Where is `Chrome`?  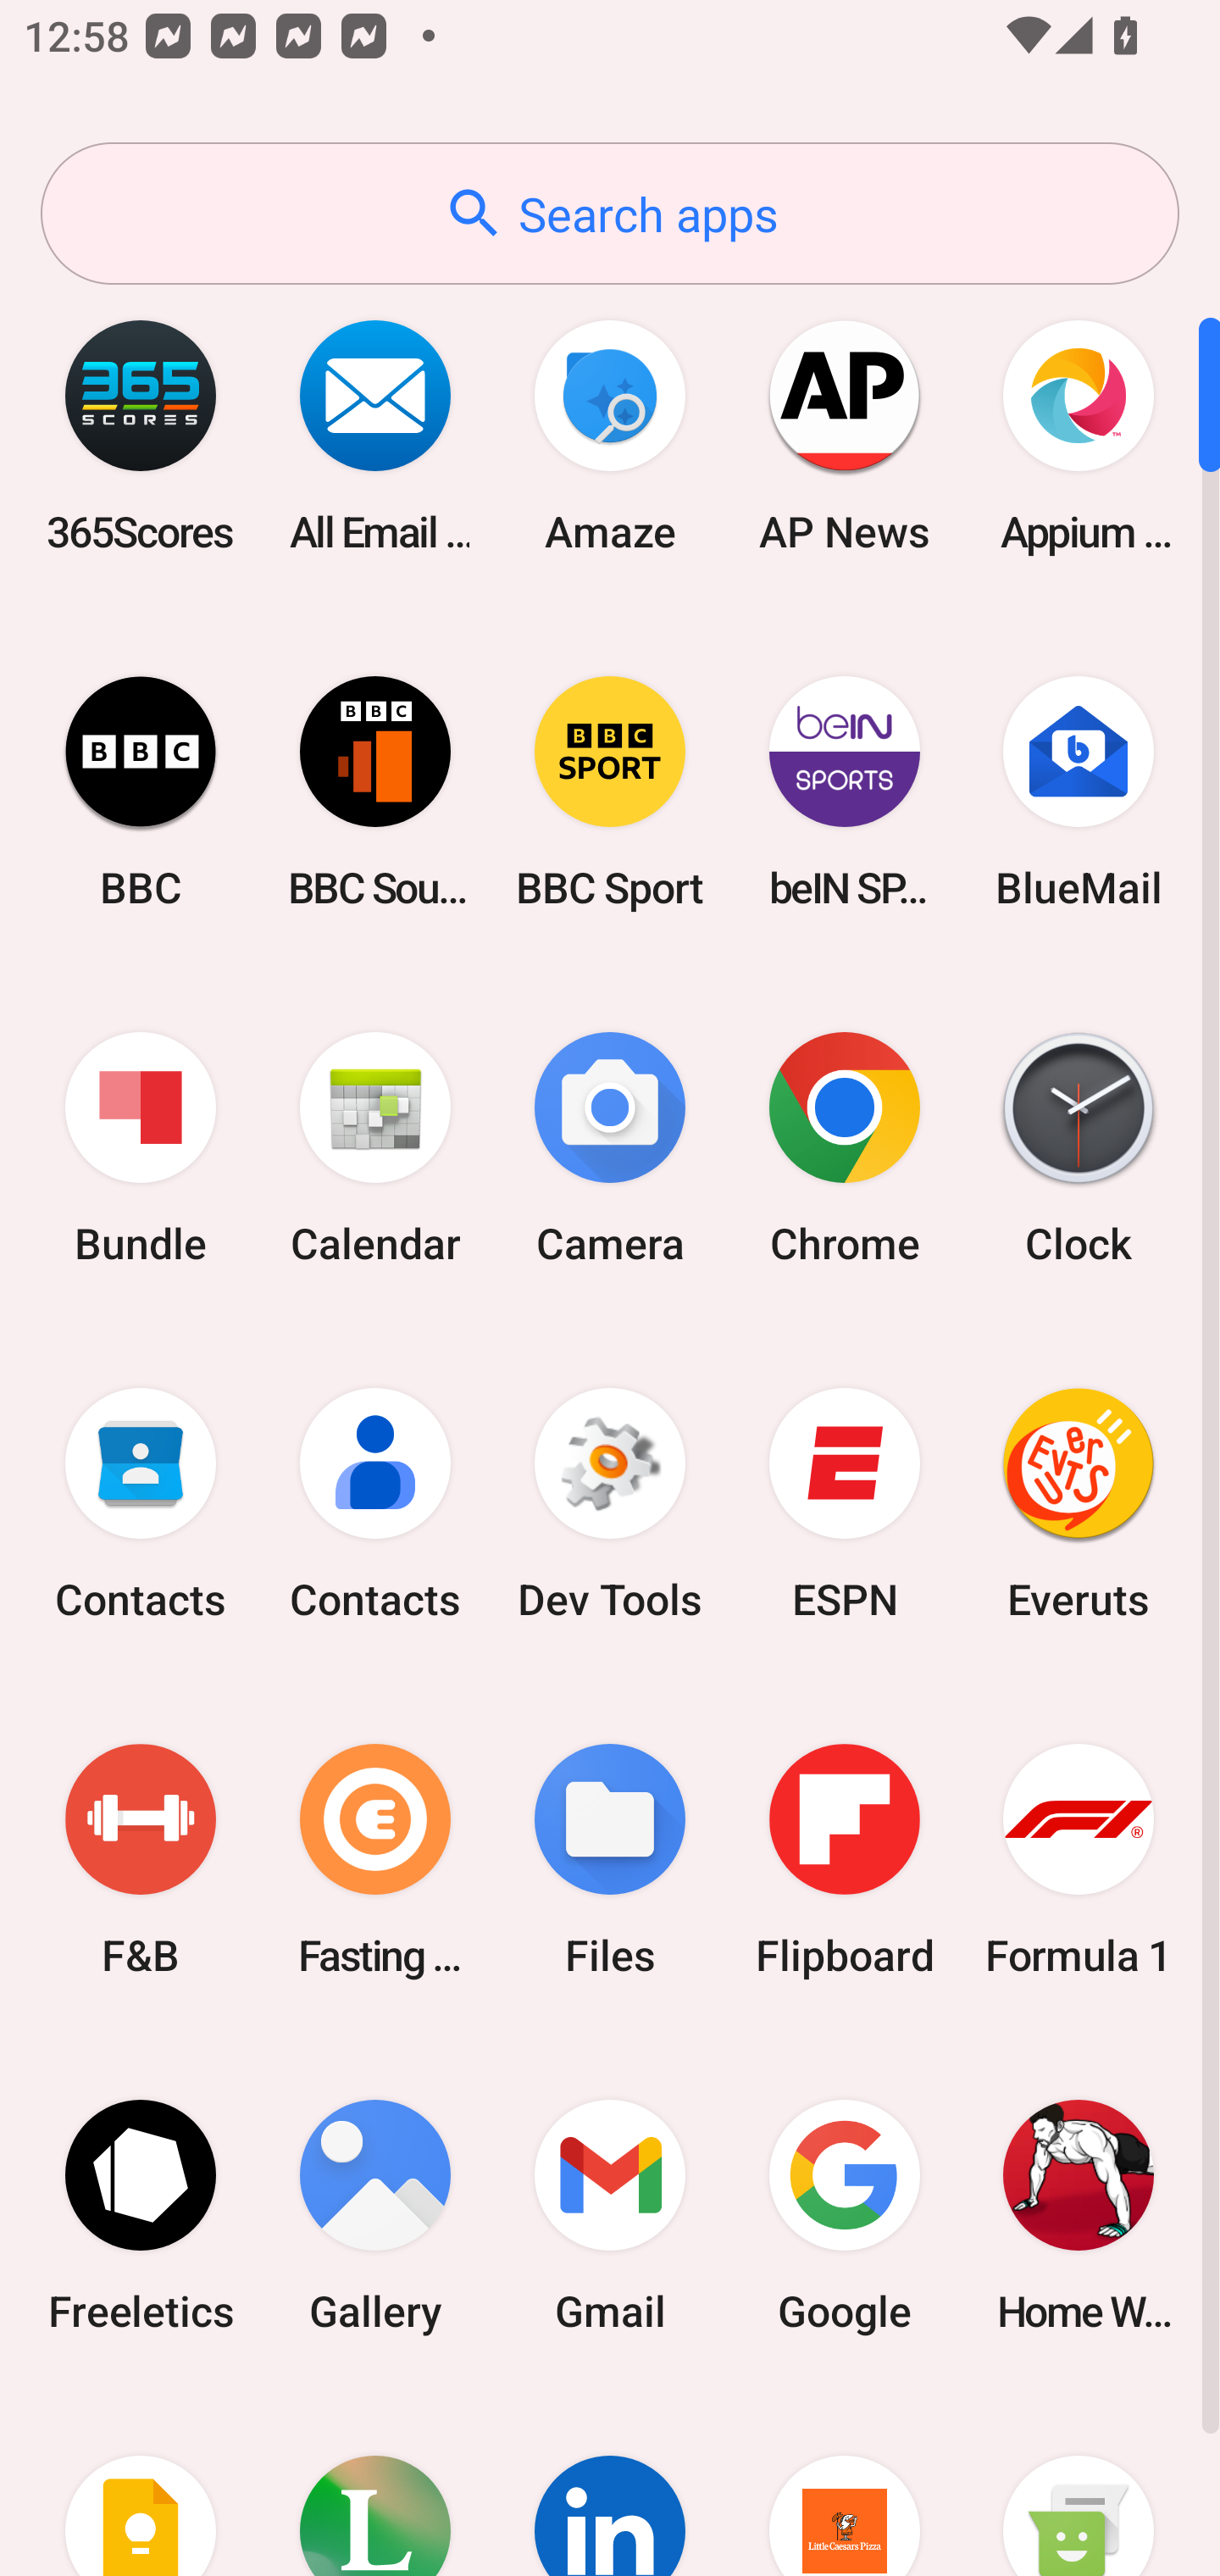
Chrome is located at coordinates (844, 1149).